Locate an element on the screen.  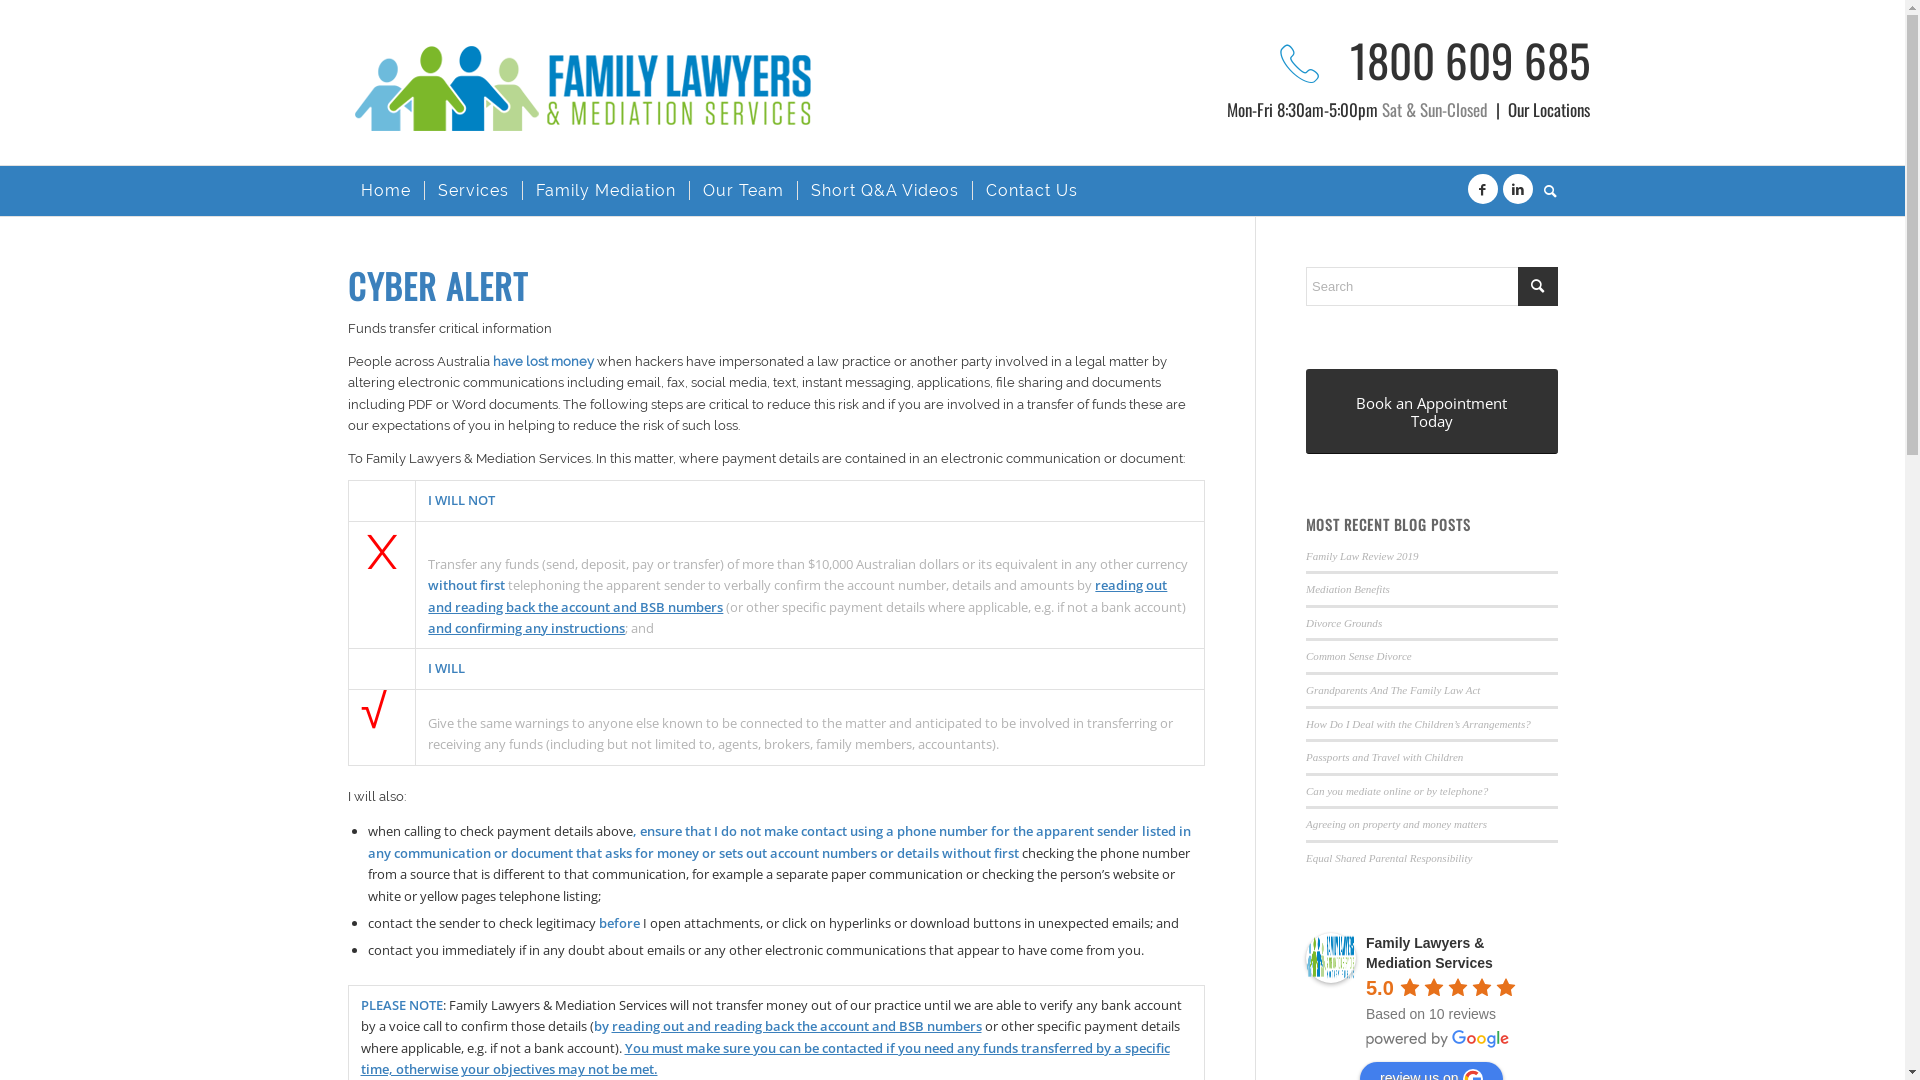
Common Sense Divorce is located at coordinates (1359, 656).